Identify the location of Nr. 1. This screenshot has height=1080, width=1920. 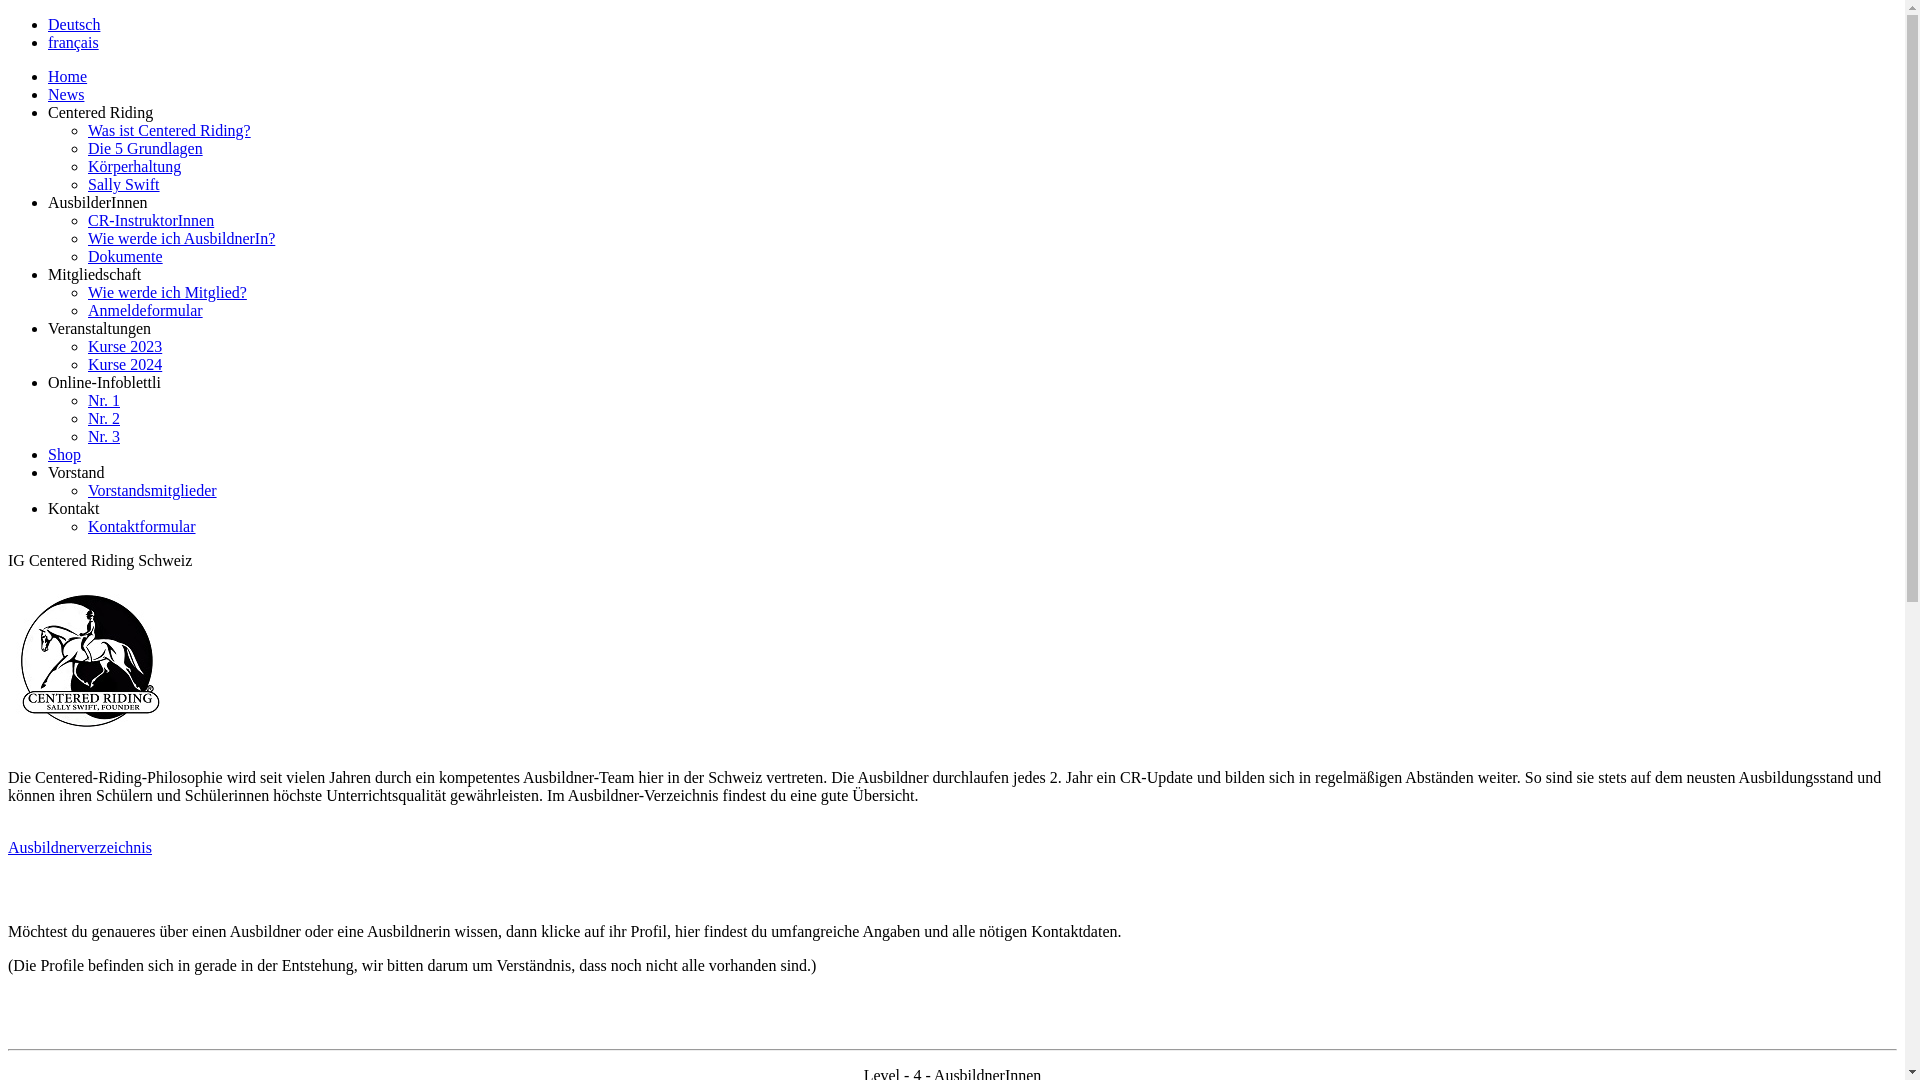
(104, 400).